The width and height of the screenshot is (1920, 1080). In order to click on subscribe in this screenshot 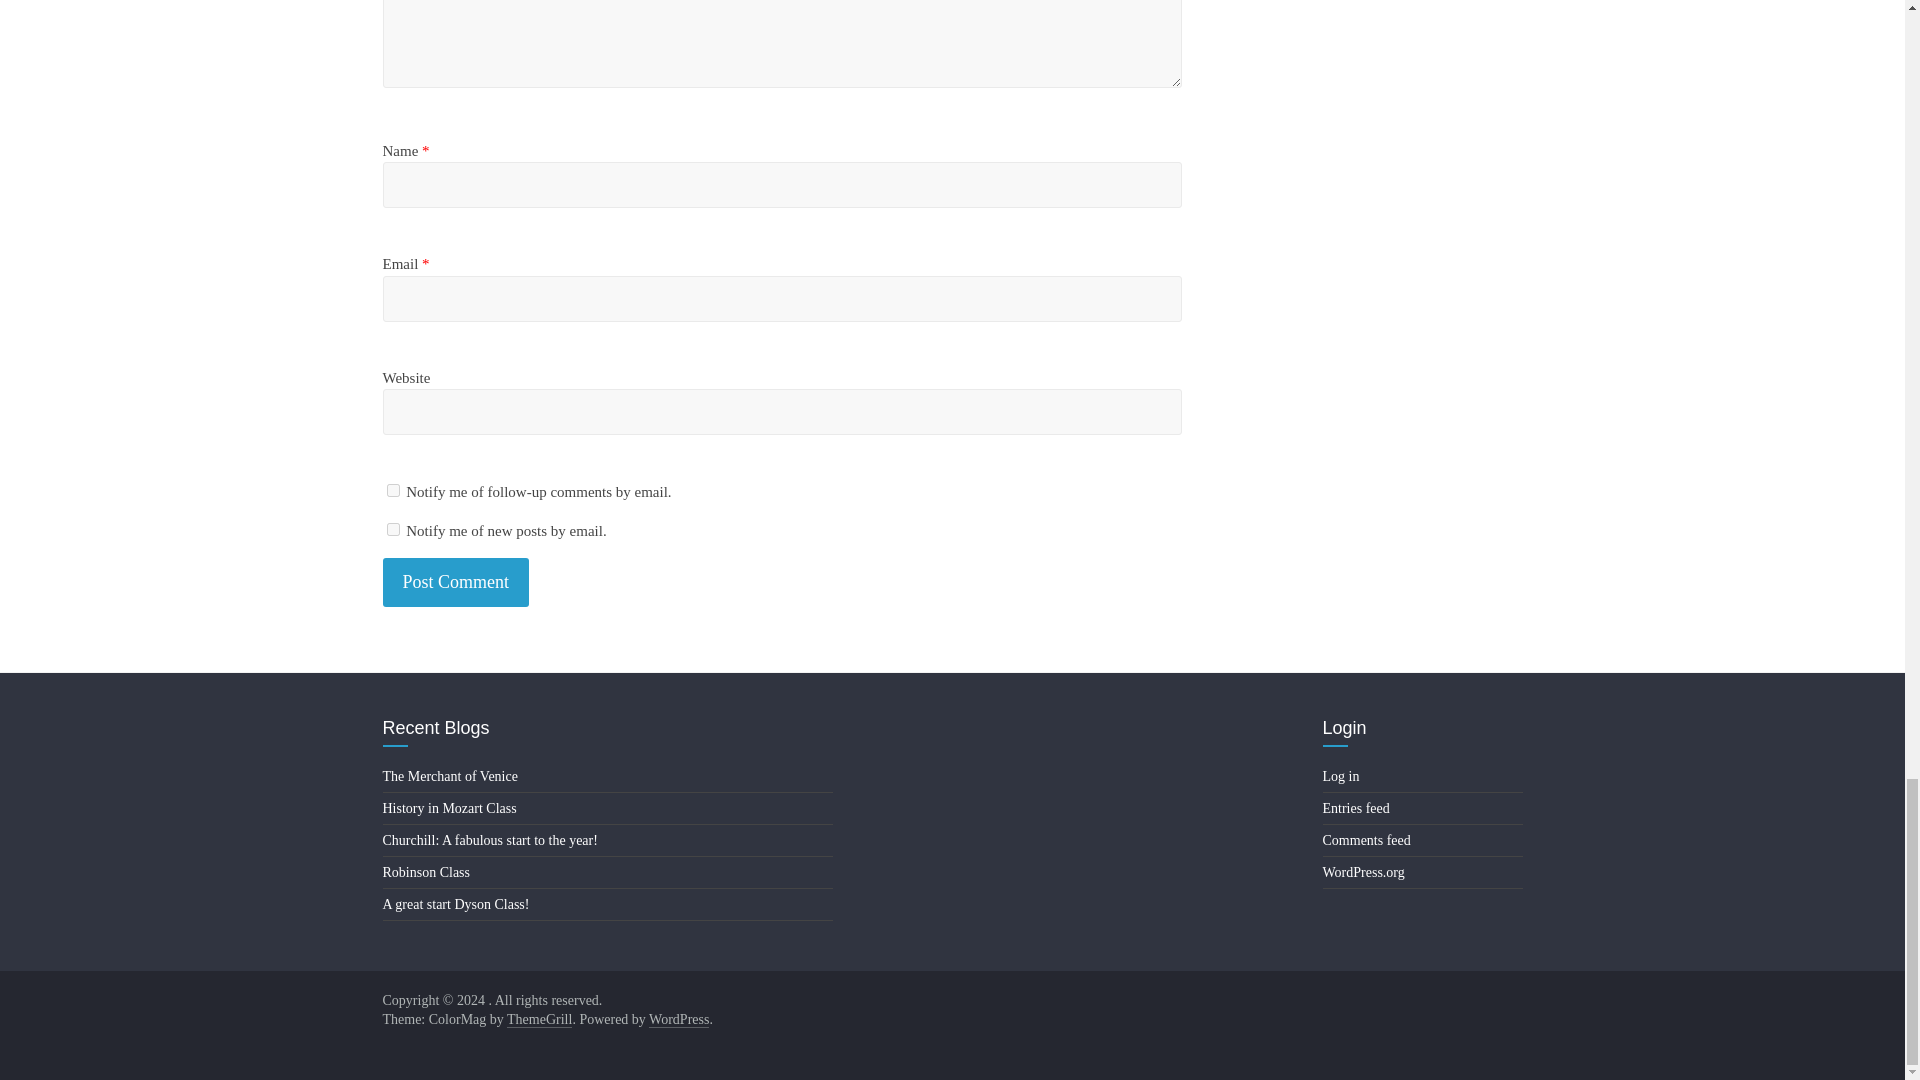, I will do `click(392, 490)`.